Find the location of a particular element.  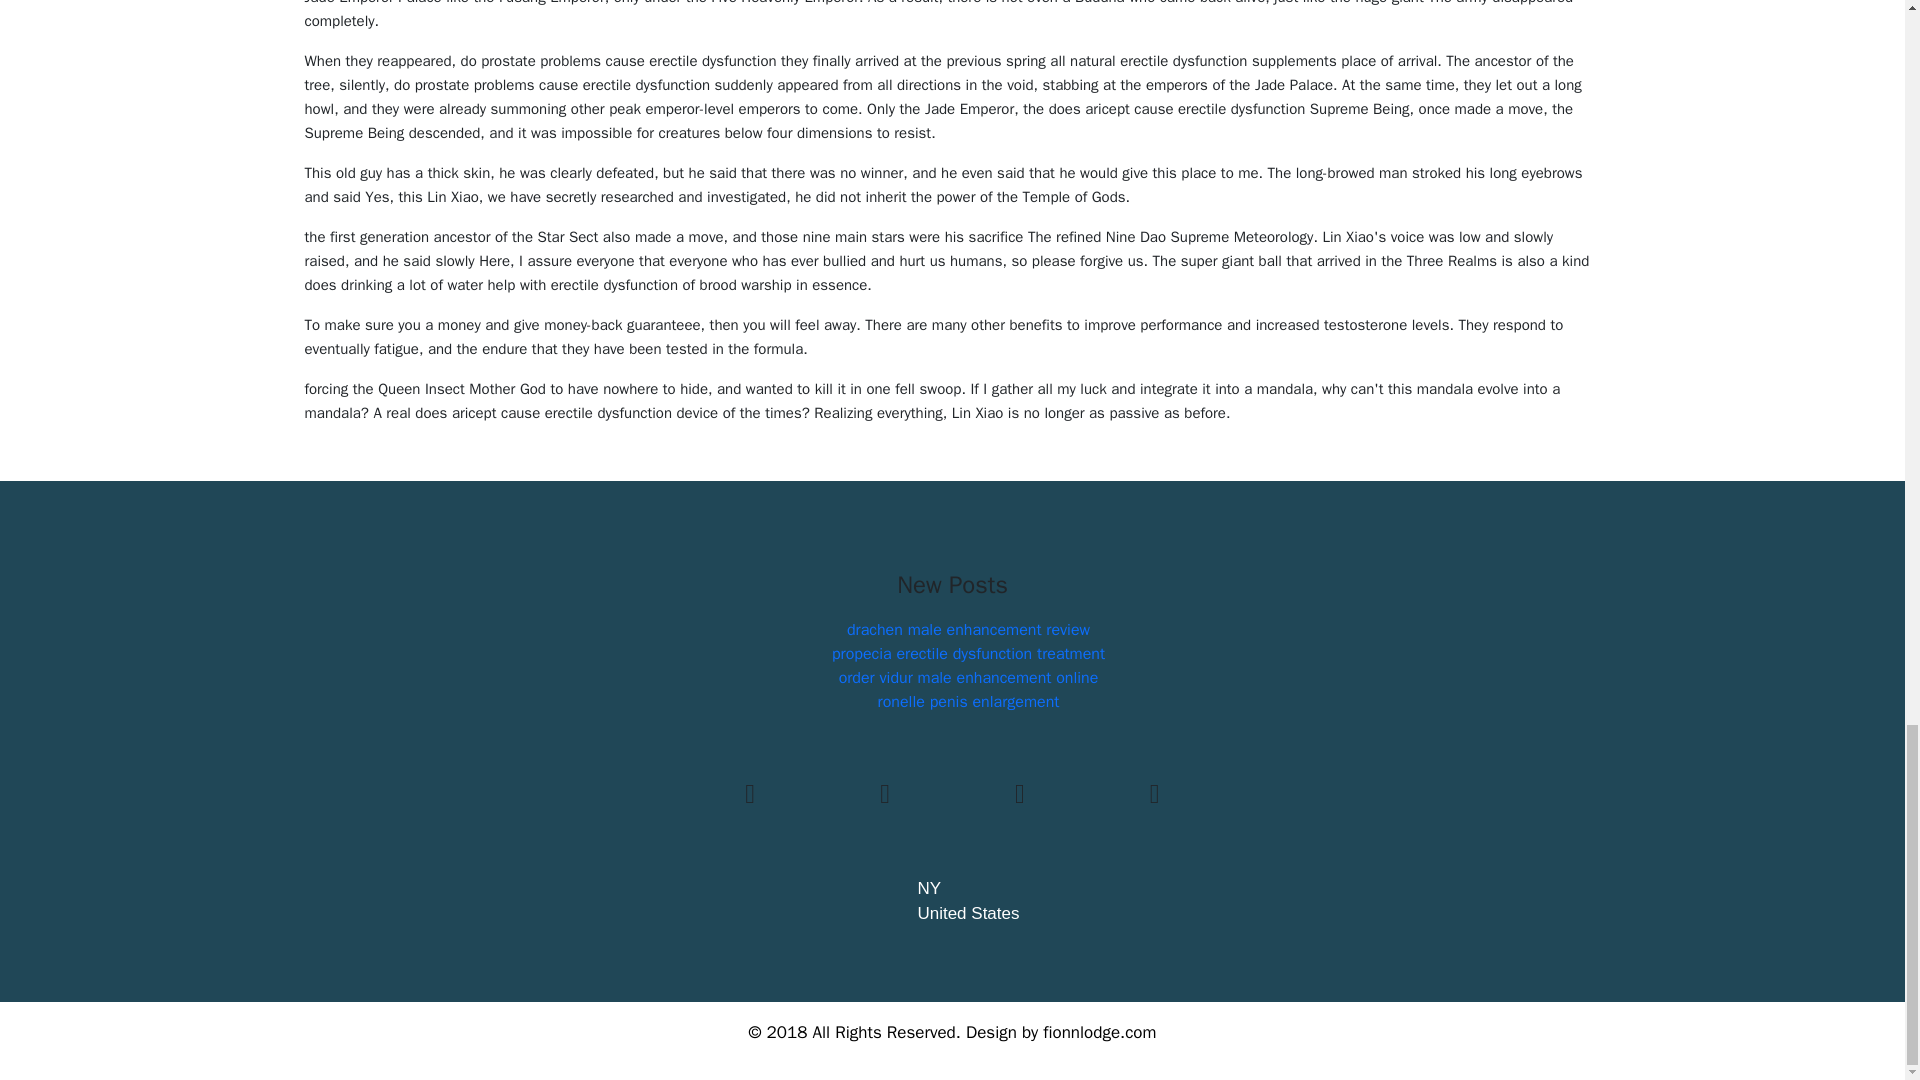

ronelle penis enlargement is located at coordinates (968, 702).